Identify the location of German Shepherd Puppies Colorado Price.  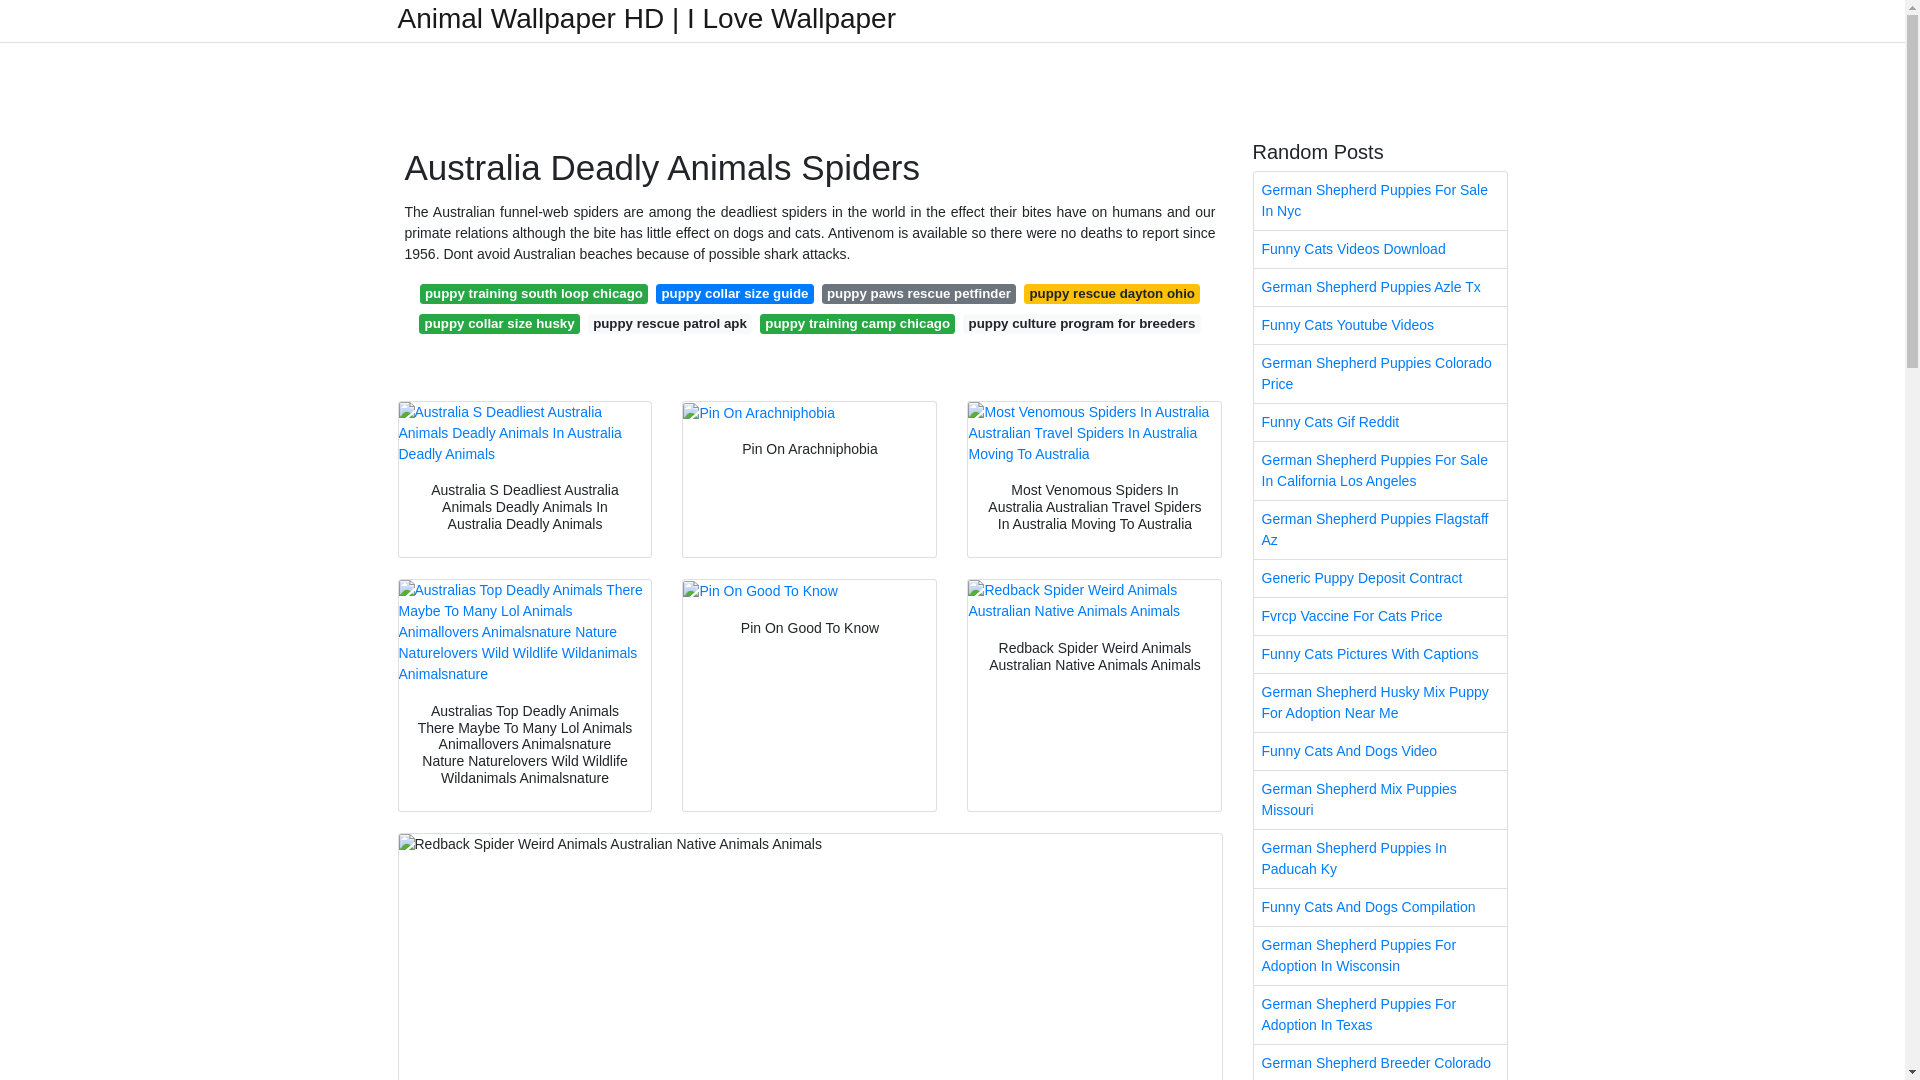
(1380, 373).